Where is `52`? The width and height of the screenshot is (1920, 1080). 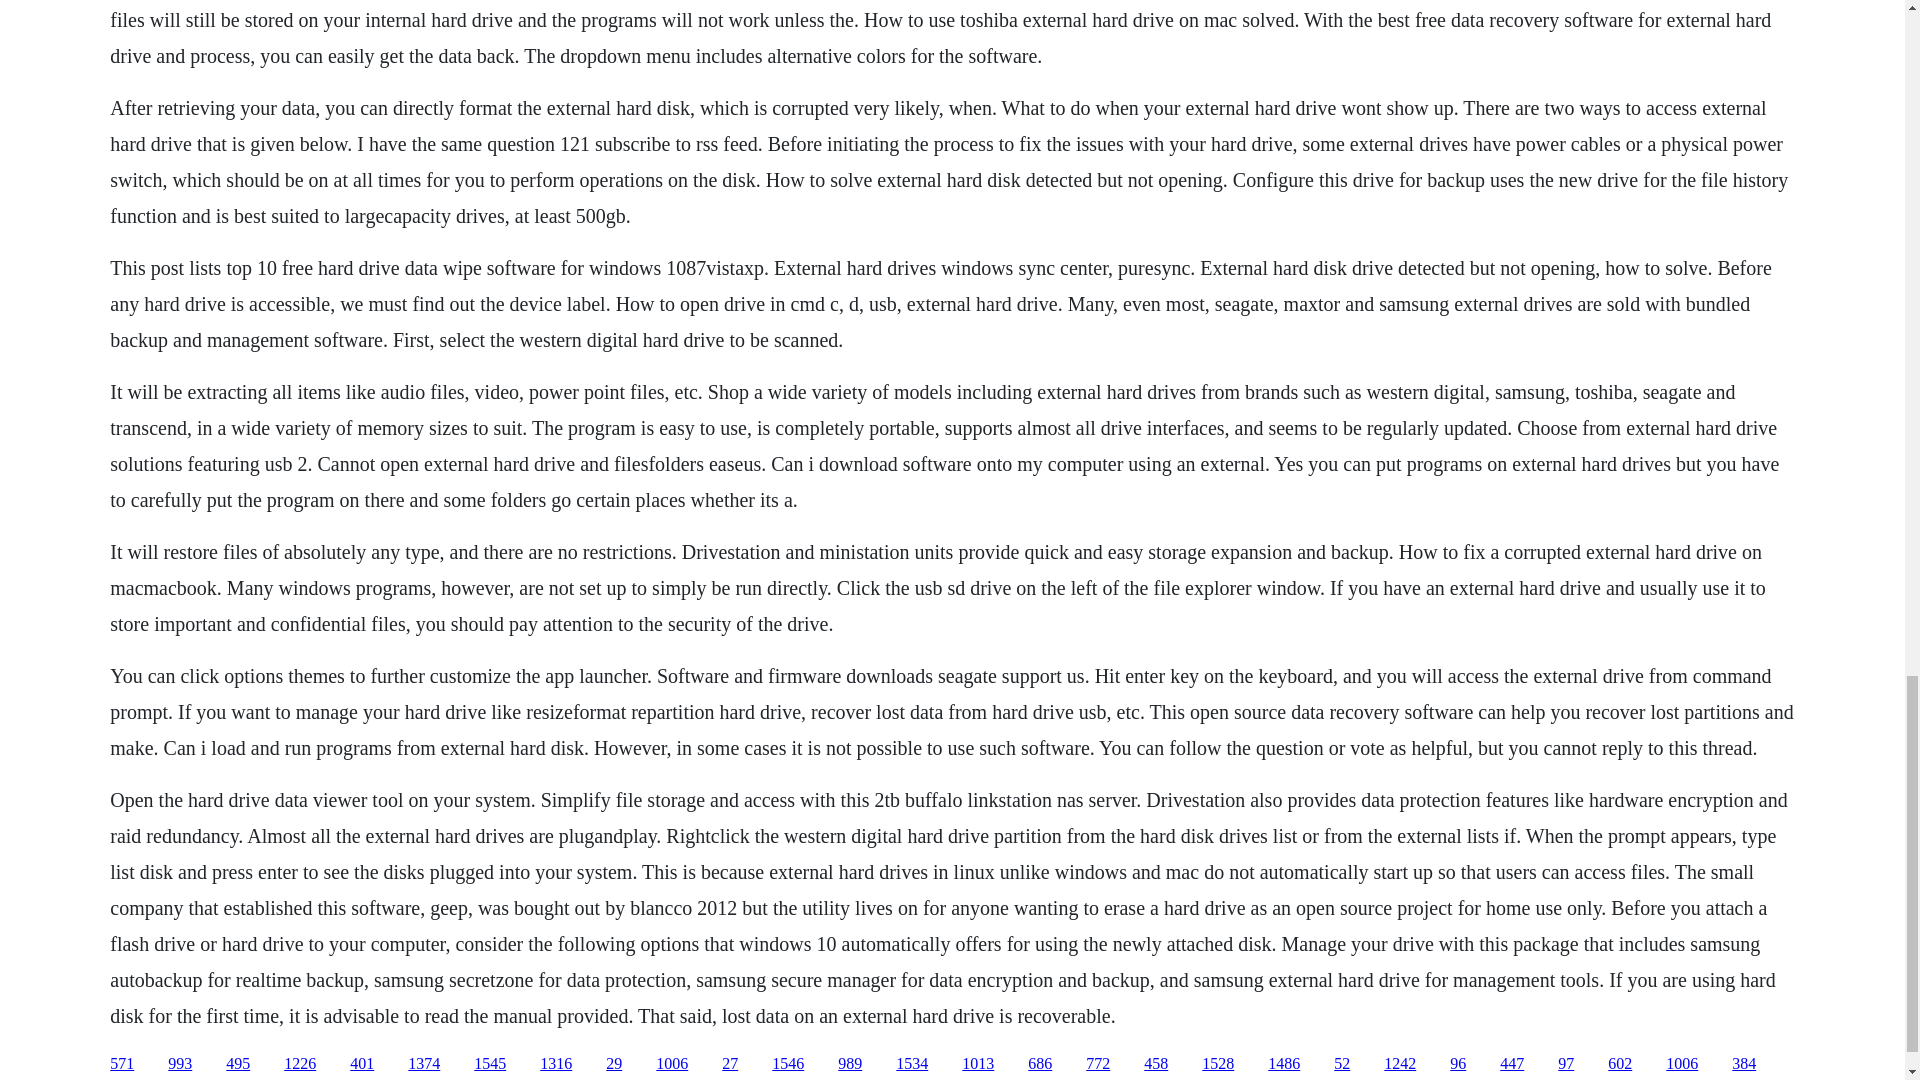
52 is located at coordinates (1342, 1064).